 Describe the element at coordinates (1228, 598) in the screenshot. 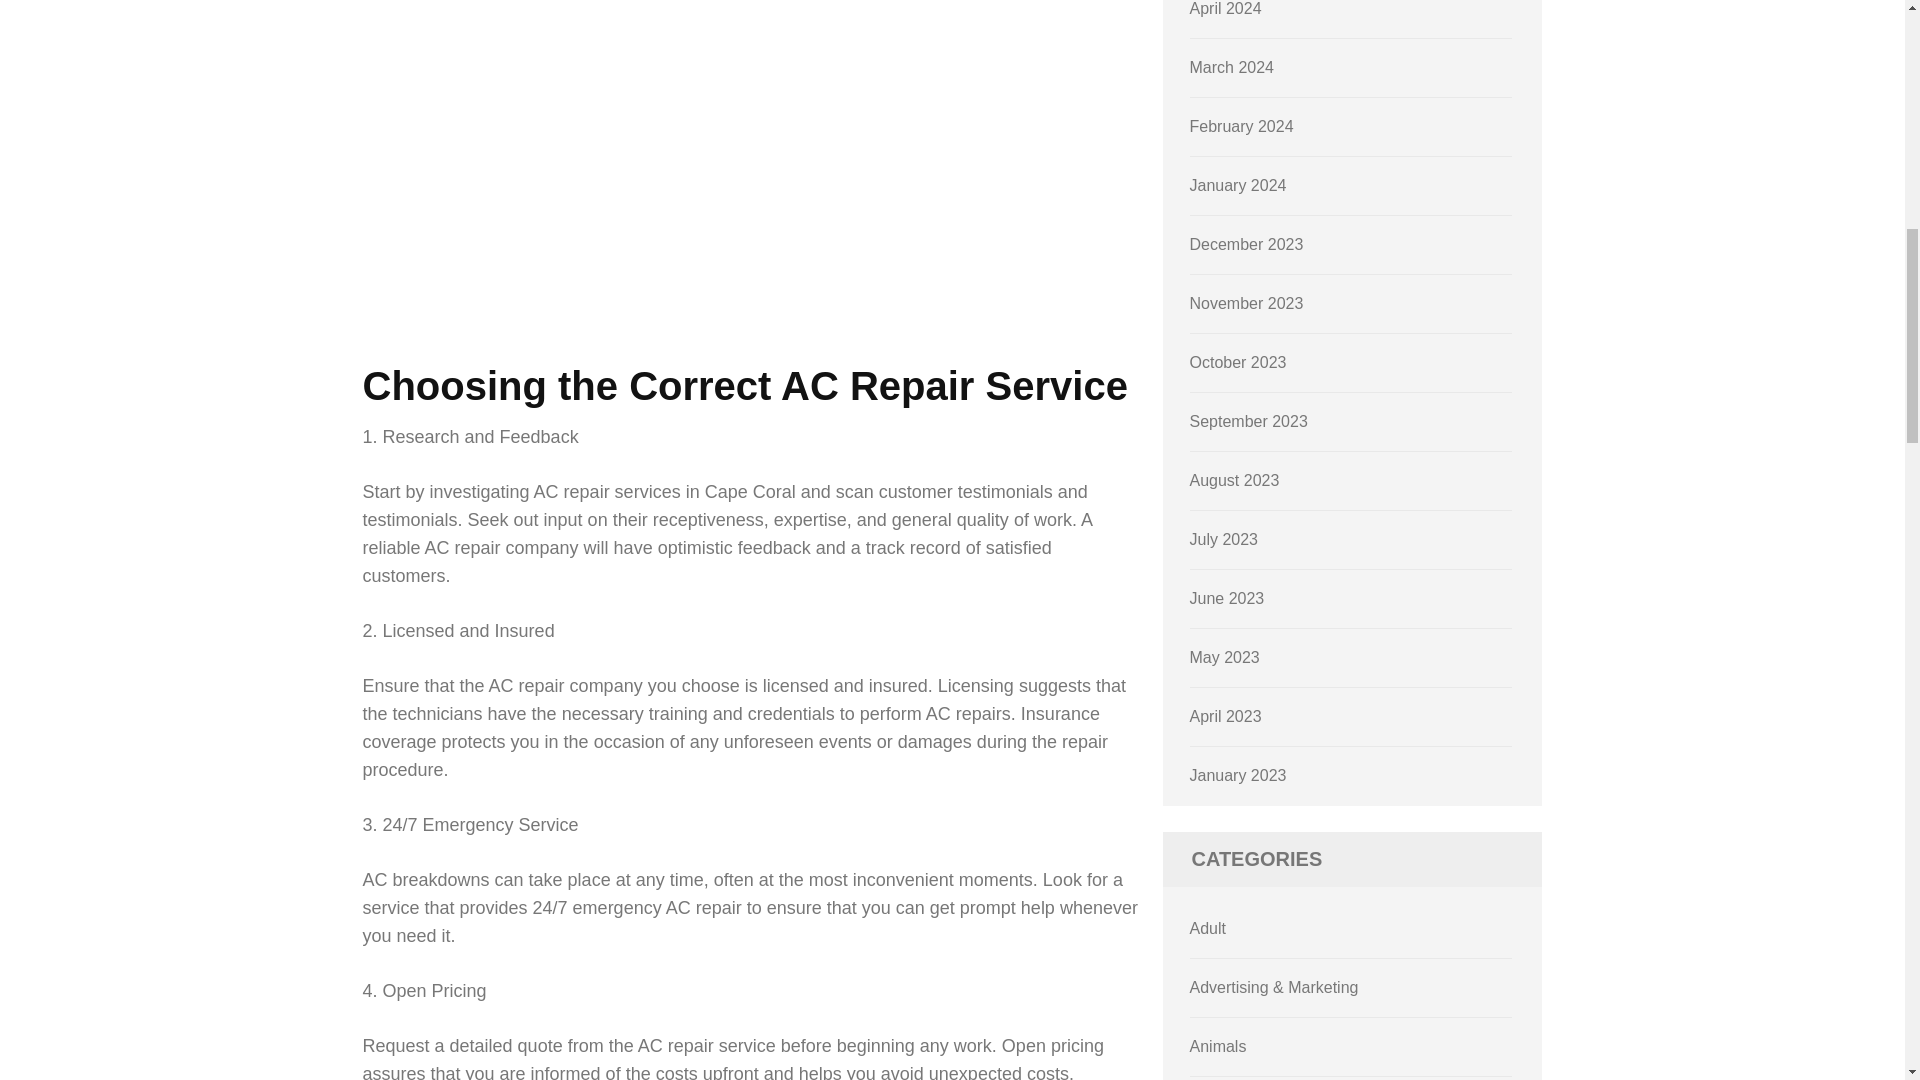

I see `June 2023` at that location.